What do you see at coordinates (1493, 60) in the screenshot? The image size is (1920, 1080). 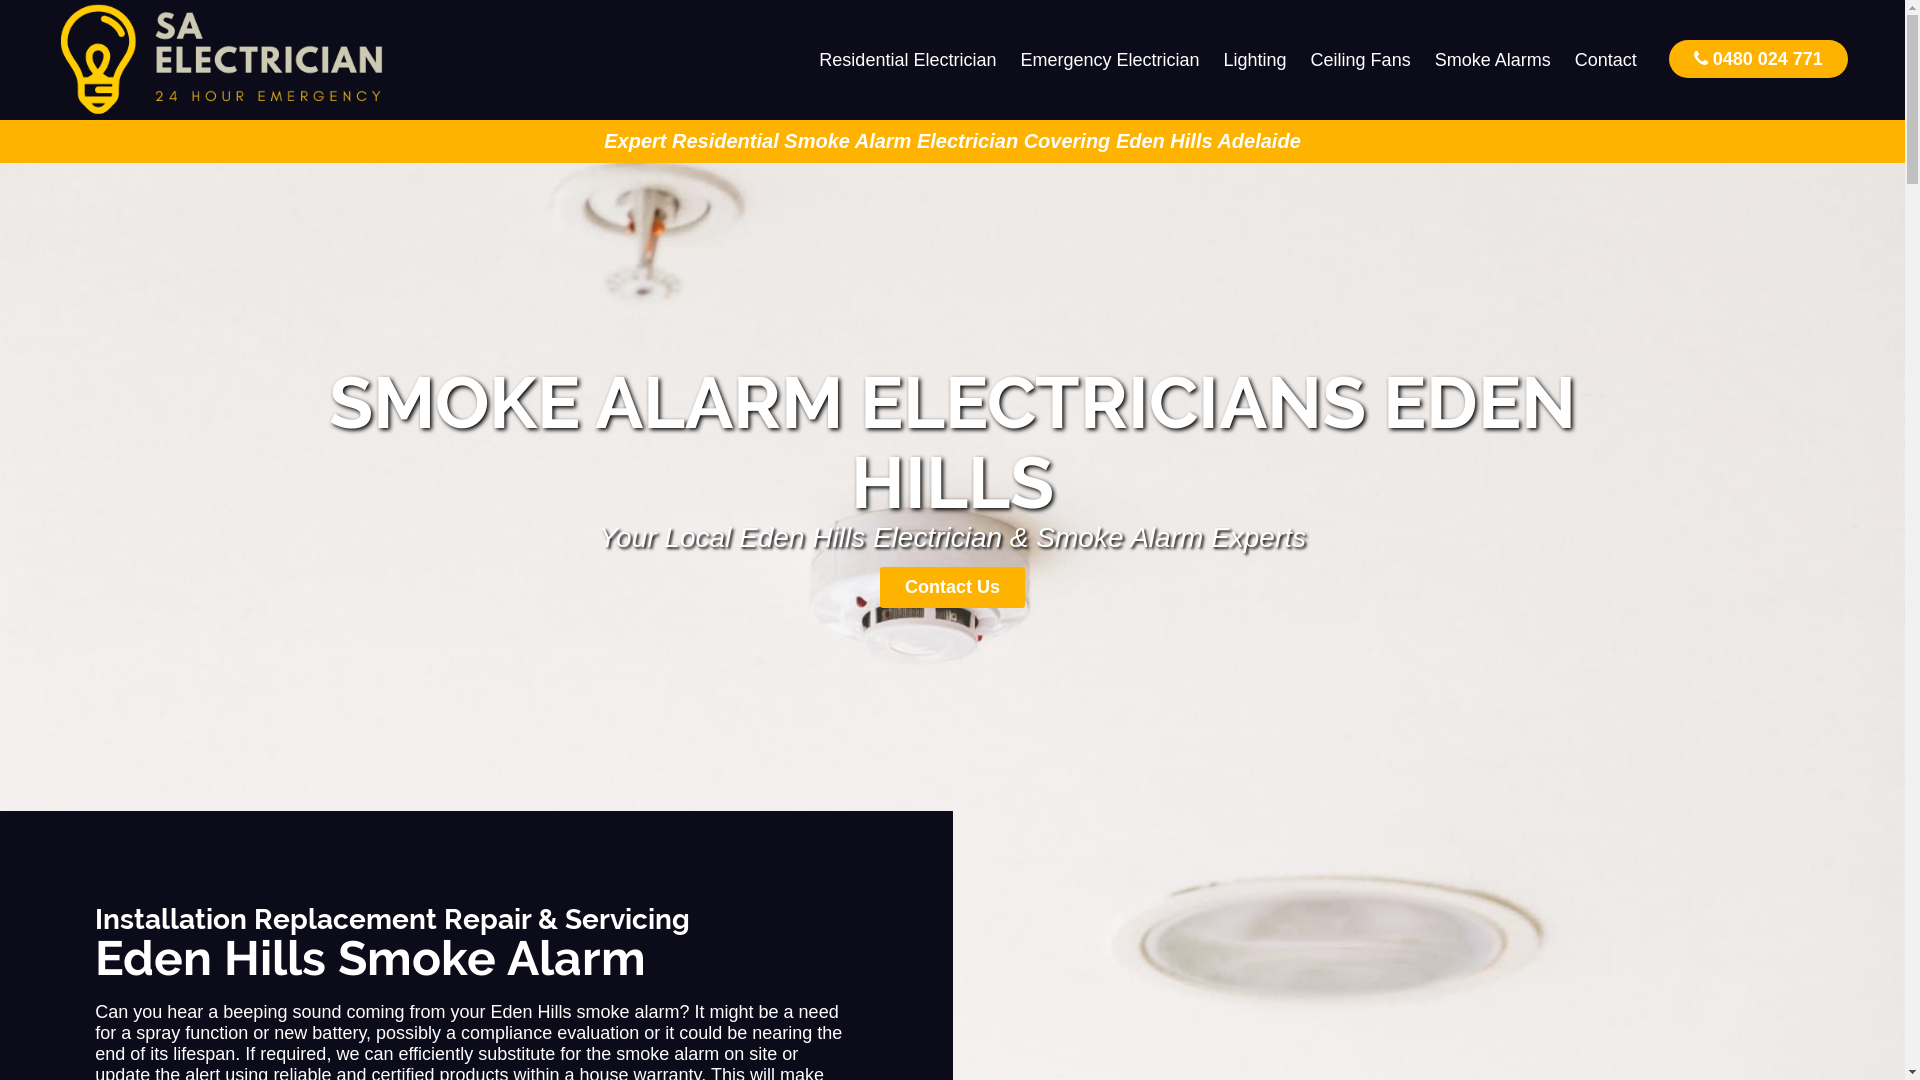 I see `Smoke Alarms` at bounding box center [1493, 60].